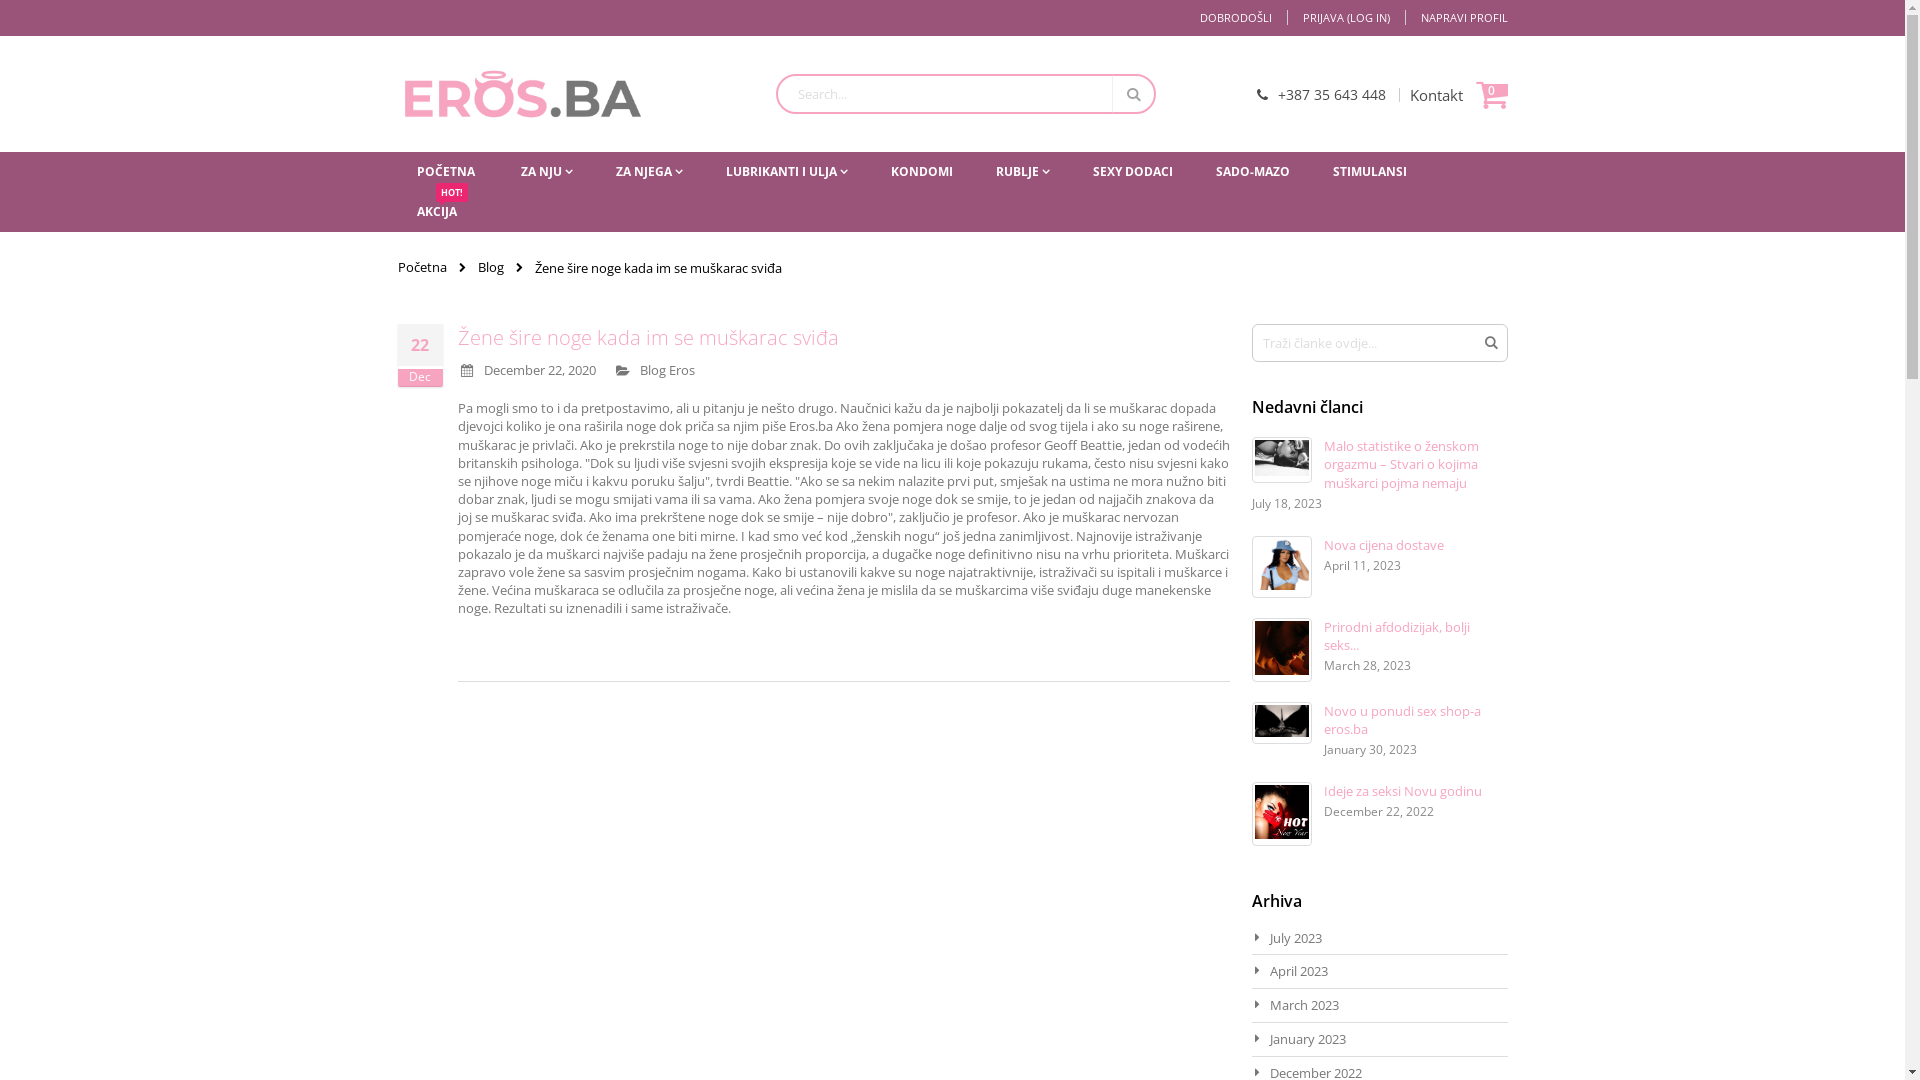 Image resolution: width=1920 pixels, height=1080 pixels. I want to click on SEXY DODACI, so click(1132, 172).